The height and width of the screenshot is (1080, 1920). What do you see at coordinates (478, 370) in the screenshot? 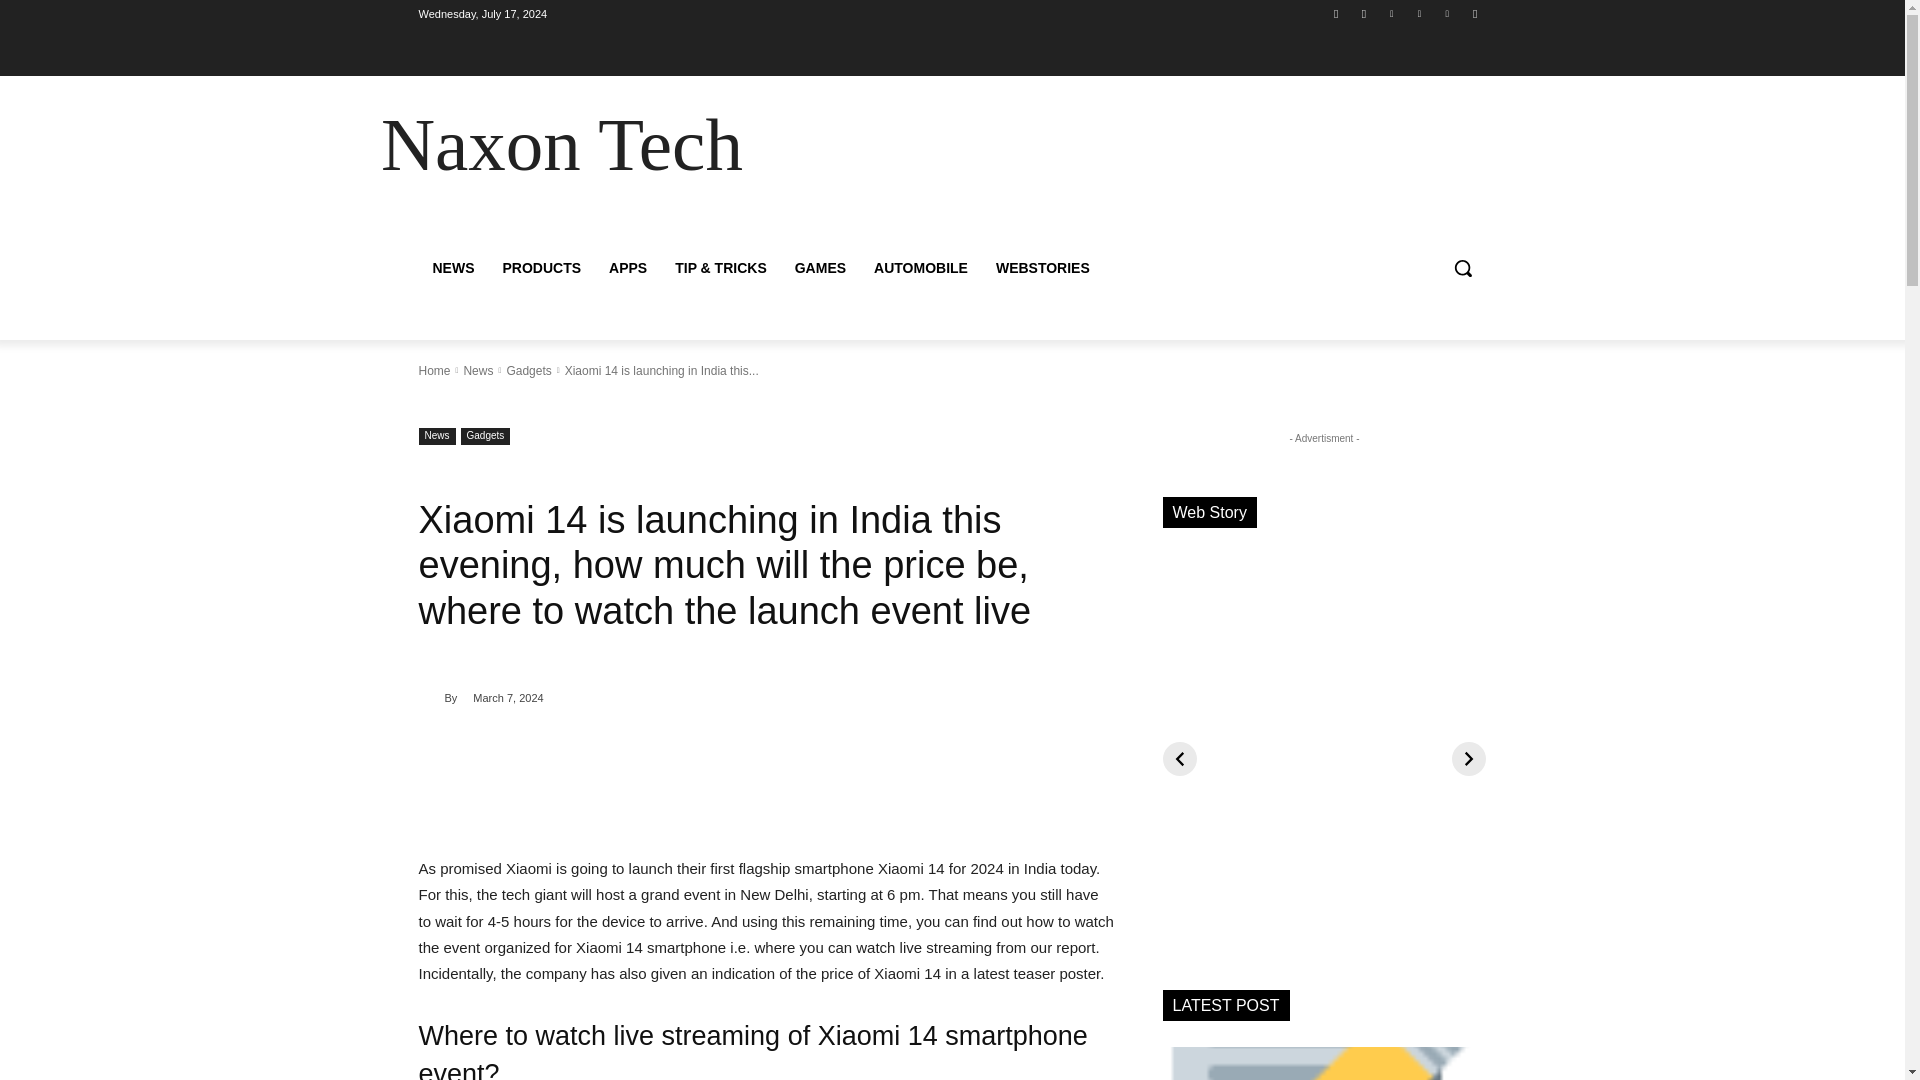
I see `News` at bounding box center [478, 370].